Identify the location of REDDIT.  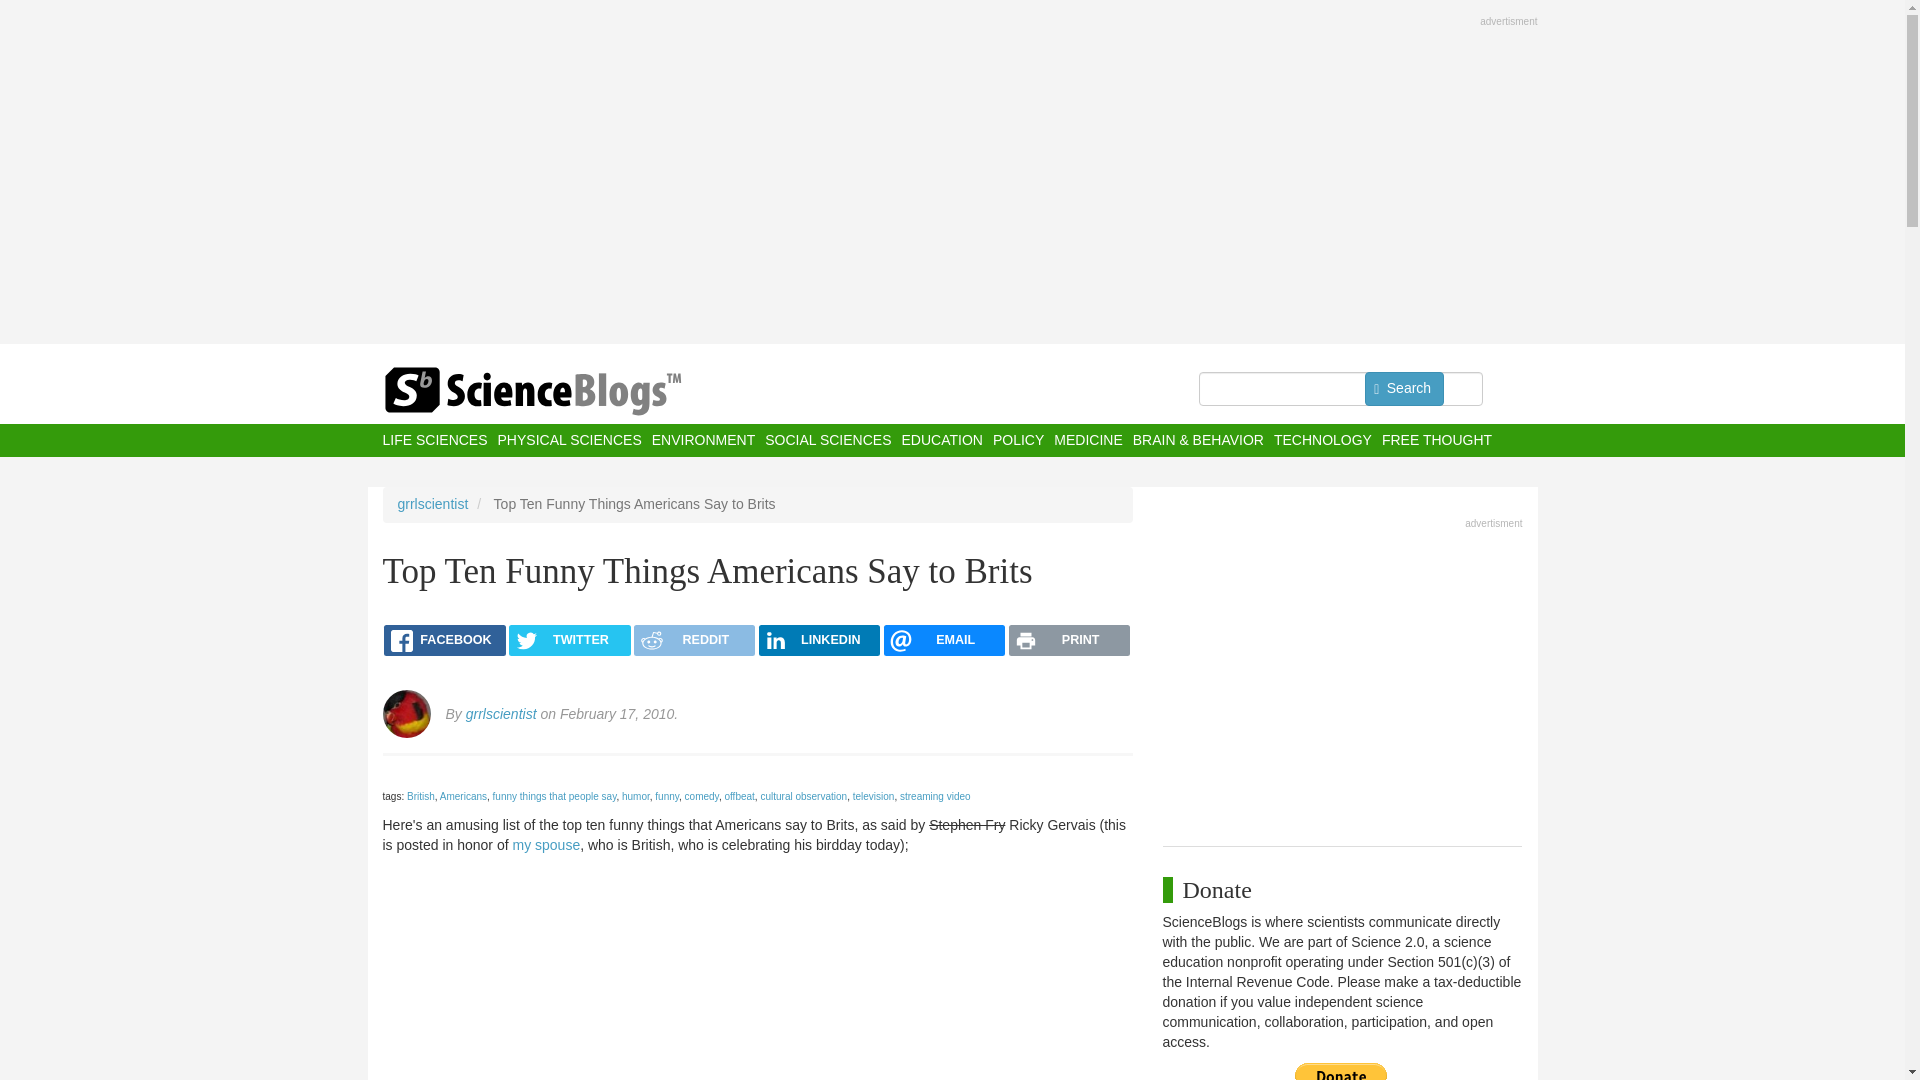
(694, 640).